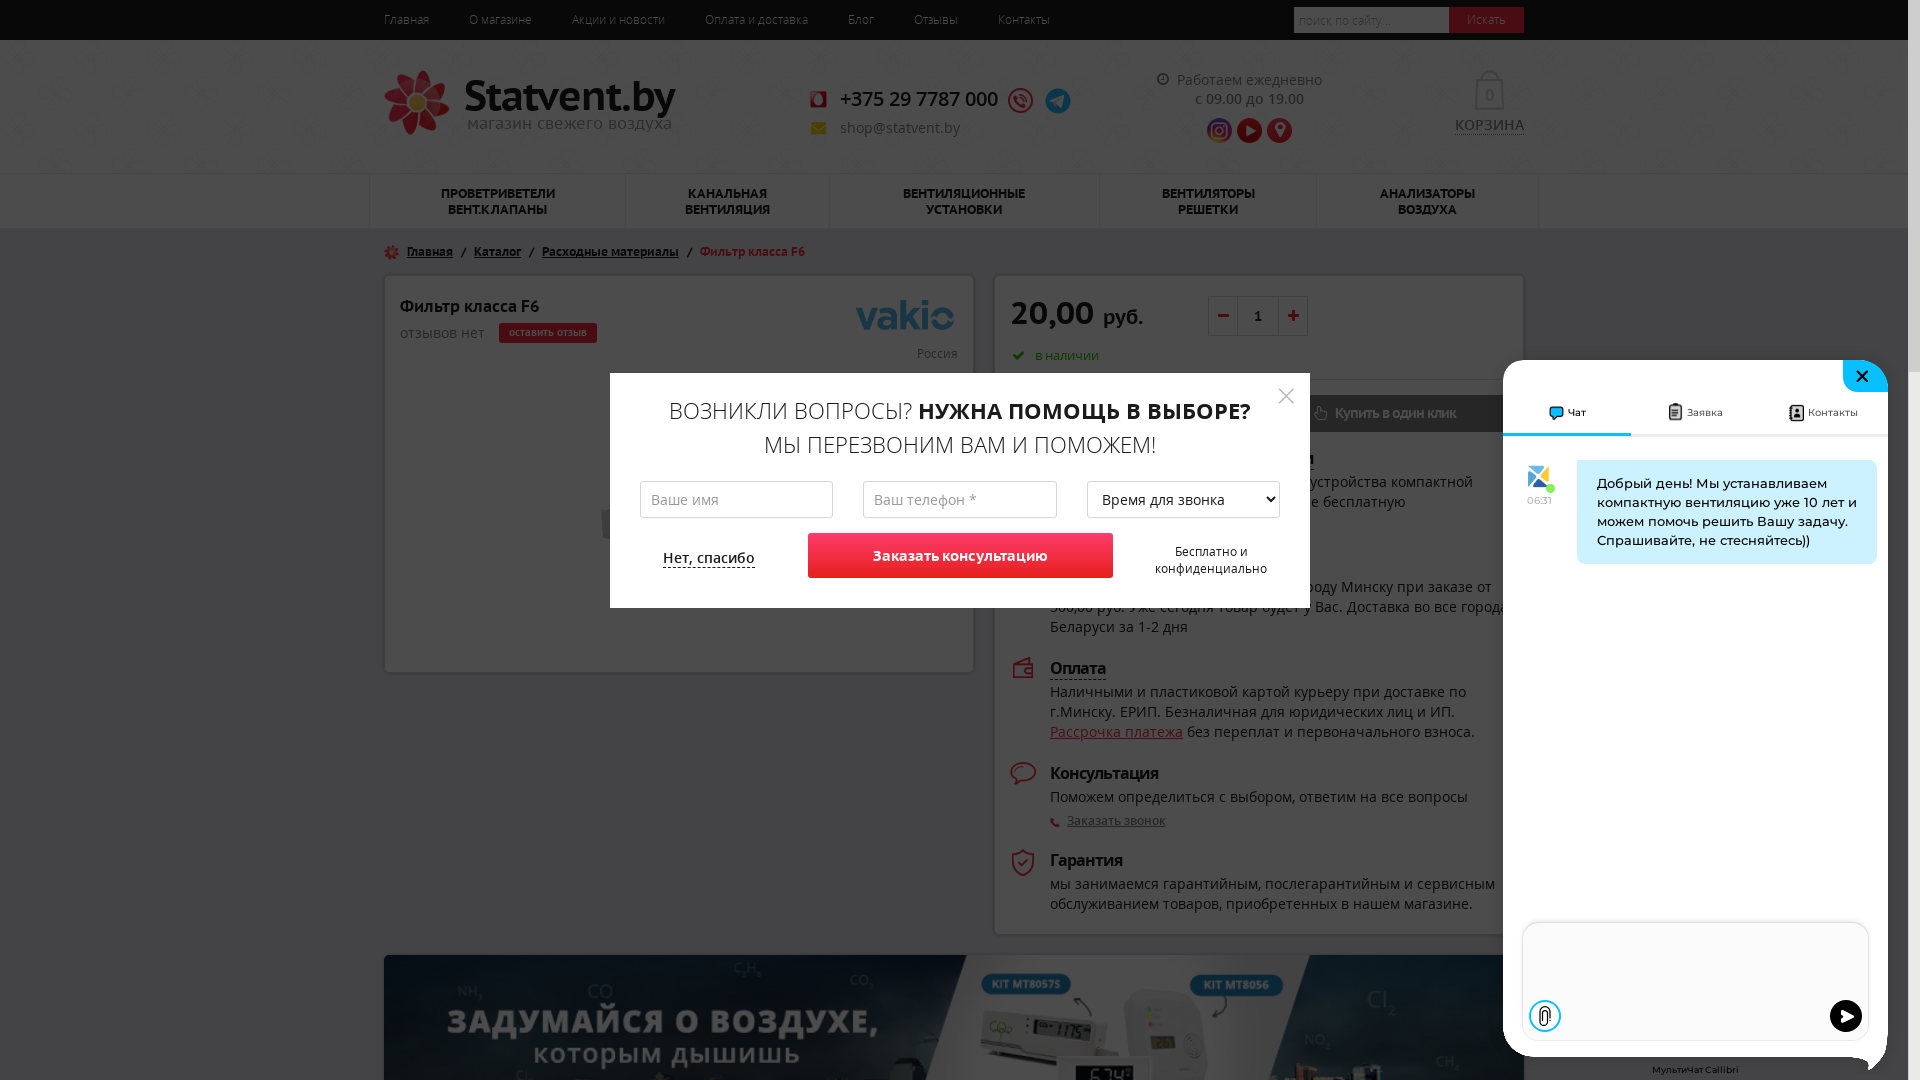 This screenshot has width=1920, height=1080. Describe the element at coordinates (900, 128) in the screenshot. I see `shop@statvent.by` at that location.